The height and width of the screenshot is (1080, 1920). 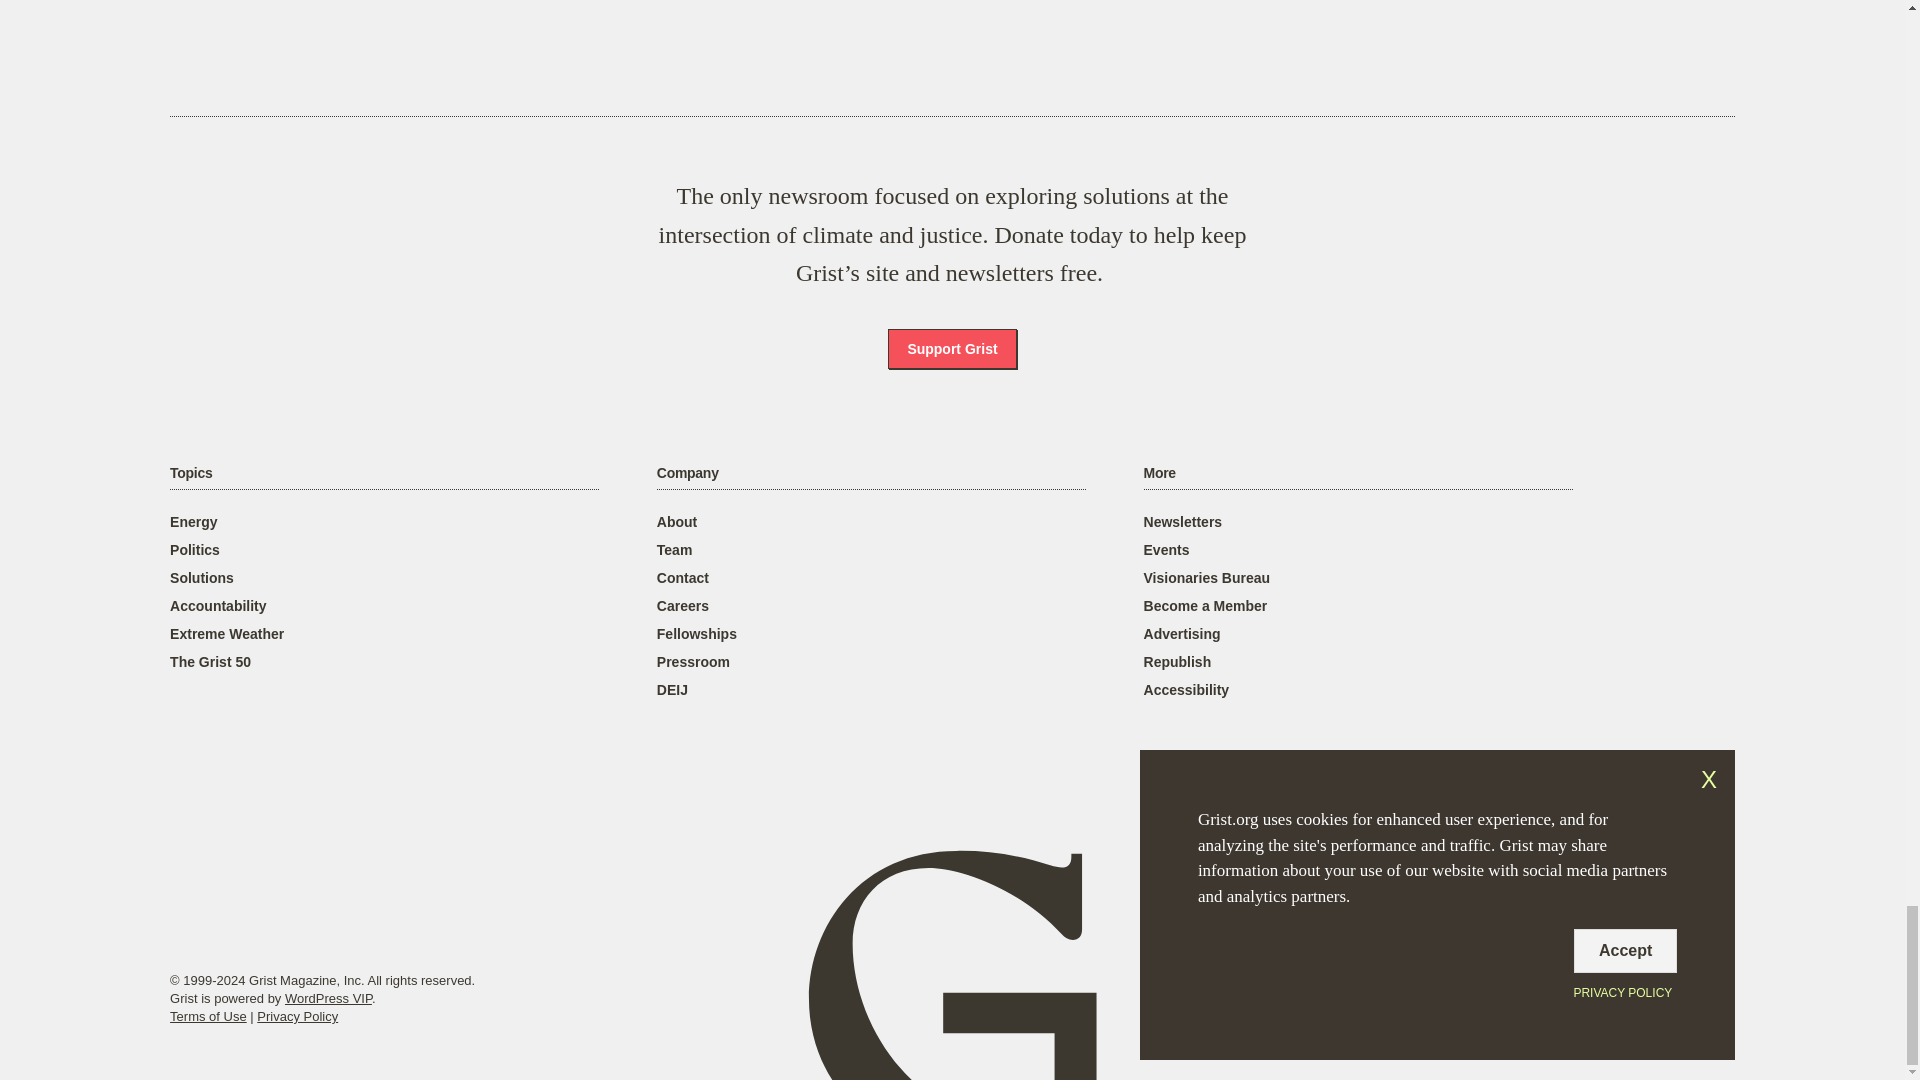 What do you see at coordinates (687, 473) in the screenshot?
I see `Company` at bounding box center [687, 473].